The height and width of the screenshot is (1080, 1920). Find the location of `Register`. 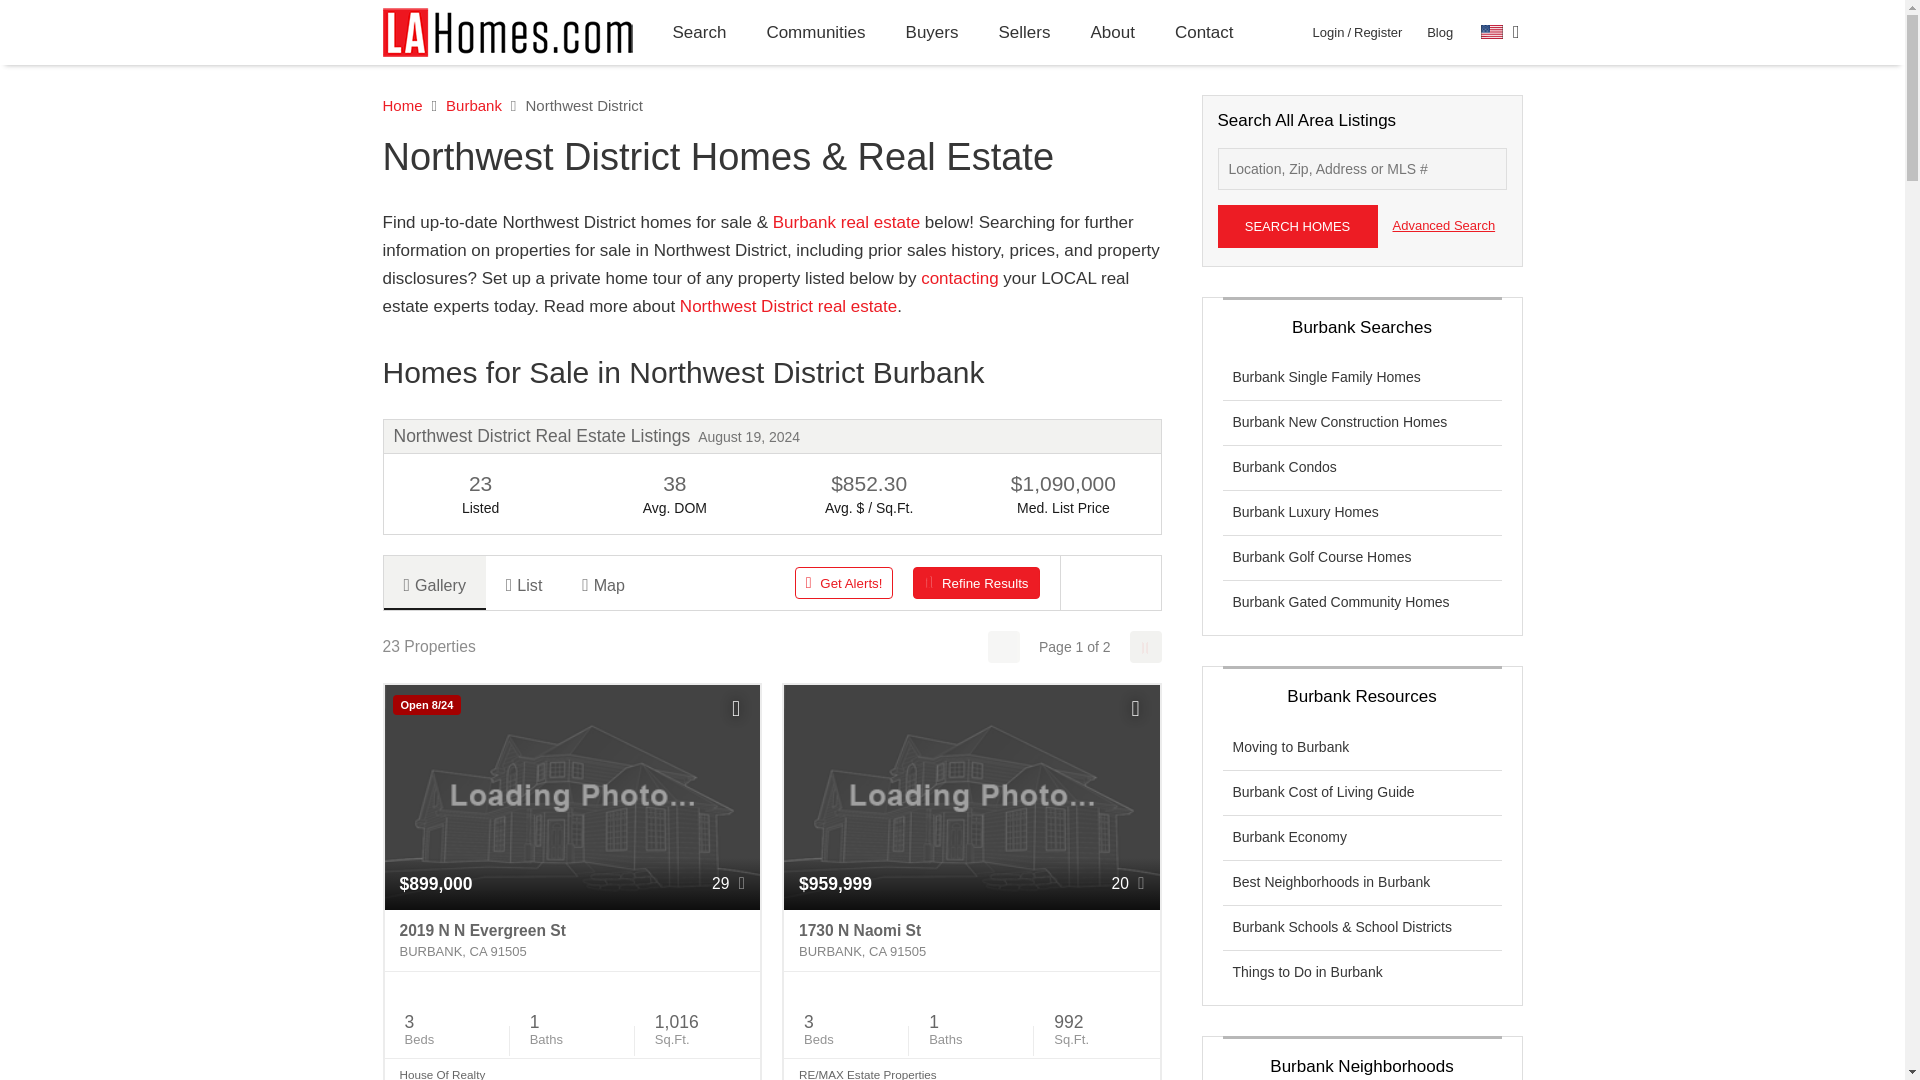

Register is located at coordinates (1377, 32).